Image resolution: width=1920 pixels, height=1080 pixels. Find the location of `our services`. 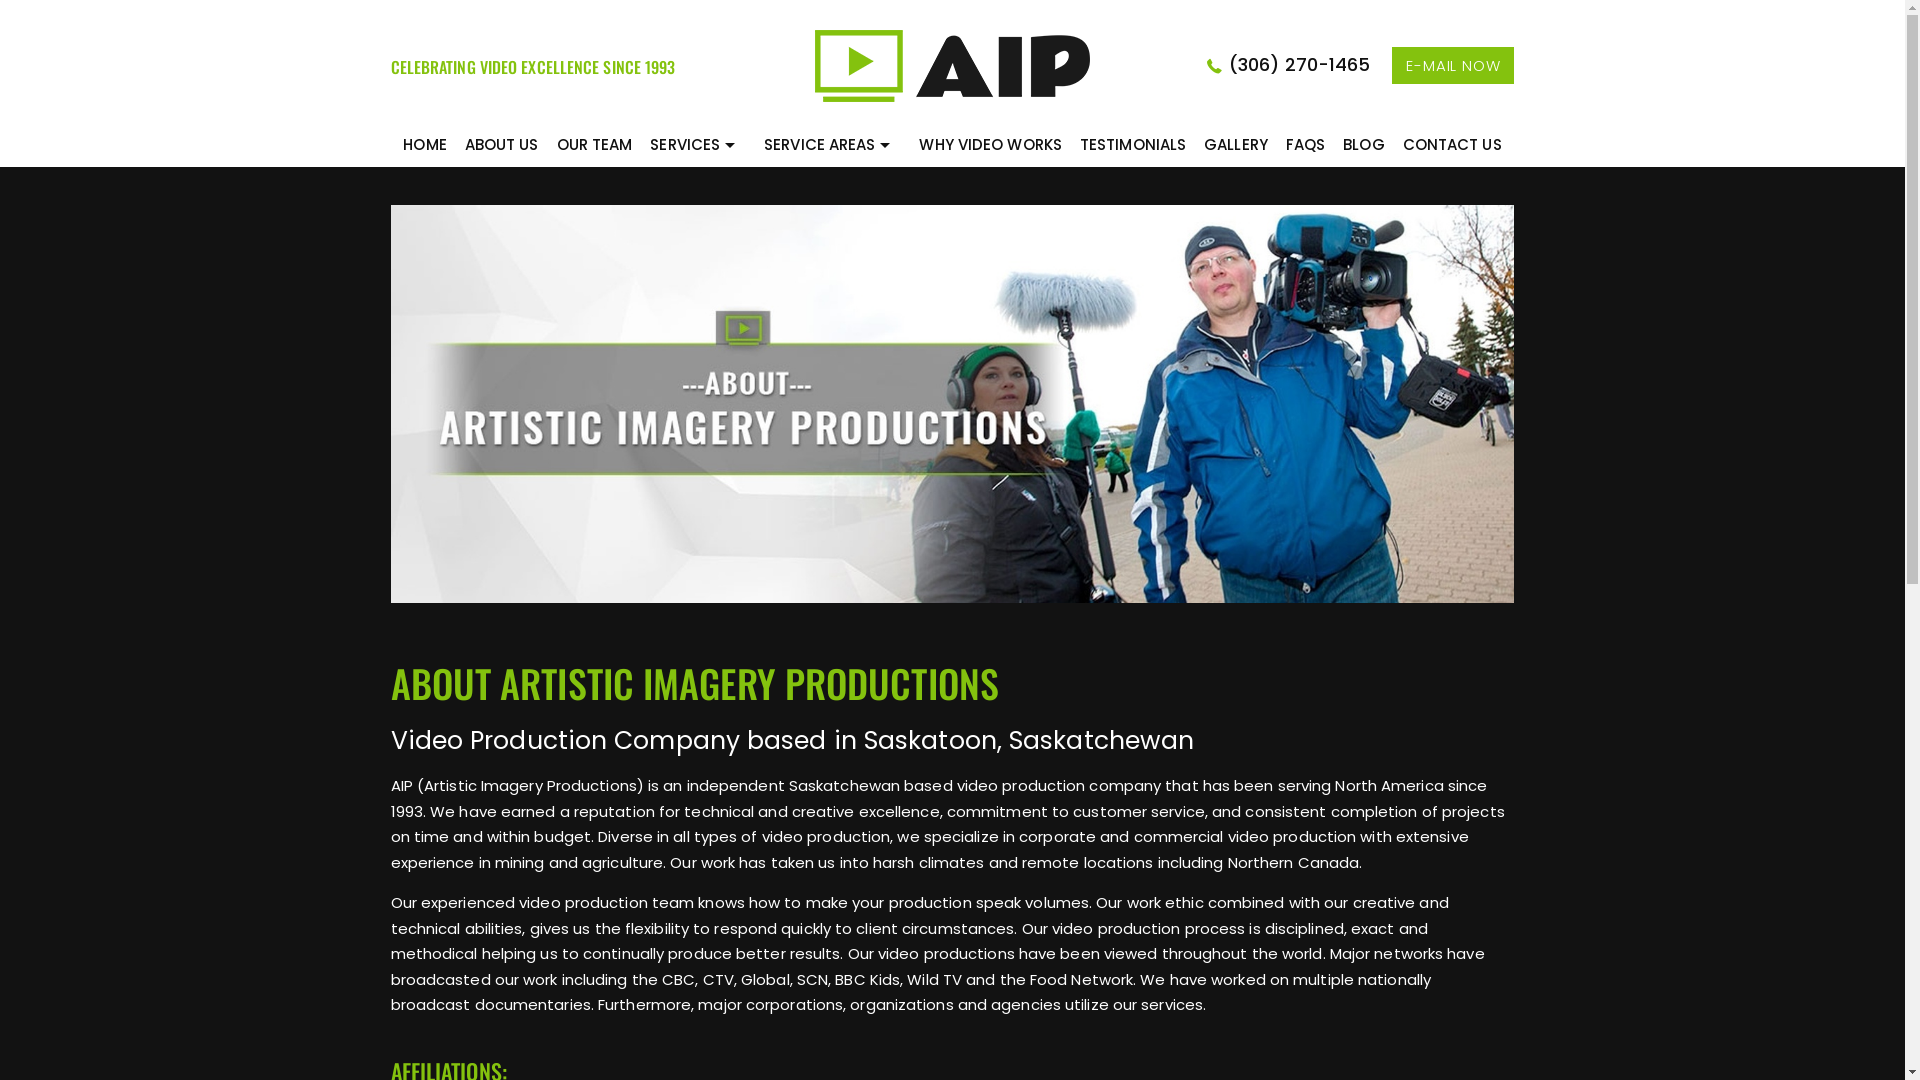

our services is located at coordinates (1158, 1004).